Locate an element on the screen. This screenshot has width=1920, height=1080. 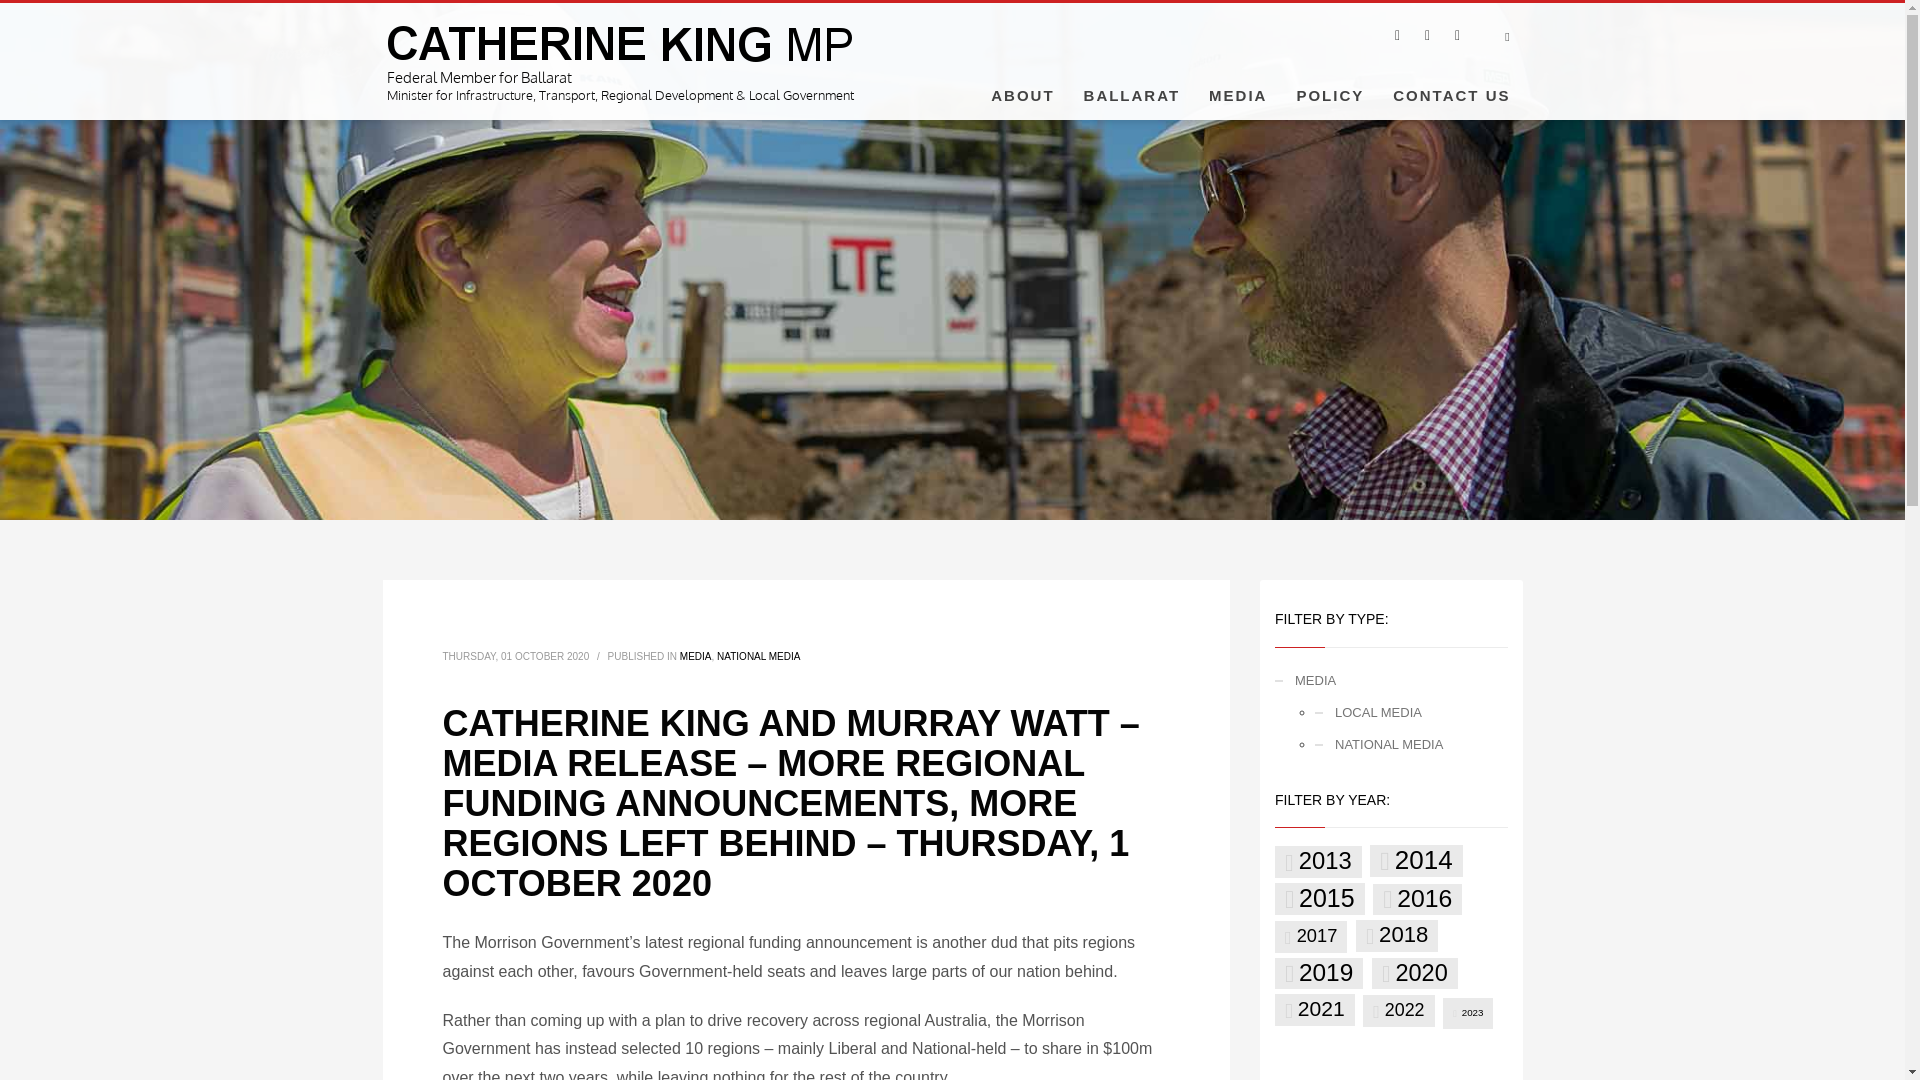
NATIONAL MEDIA is located at coordinates (758, 656).